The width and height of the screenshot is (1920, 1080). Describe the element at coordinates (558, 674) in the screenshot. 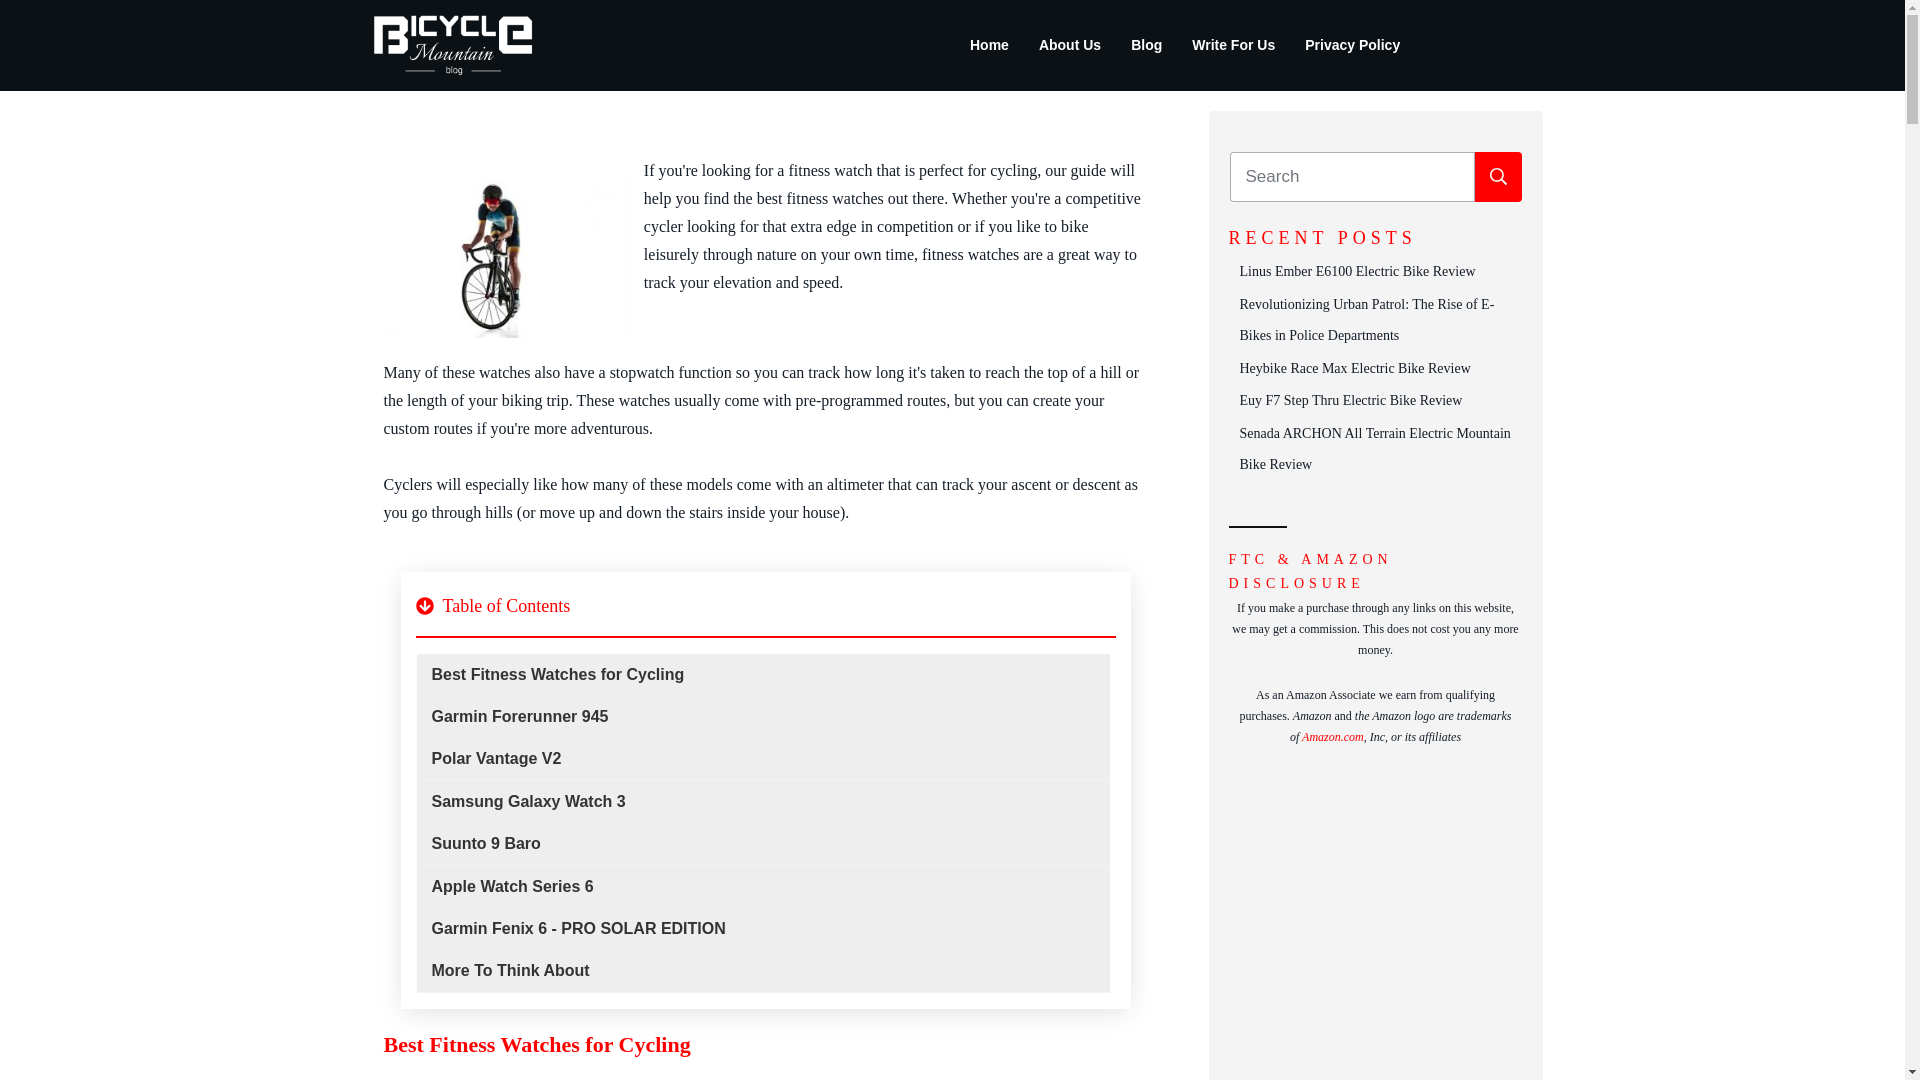

I see `Best Fitness Watches for Cycling` at that location.